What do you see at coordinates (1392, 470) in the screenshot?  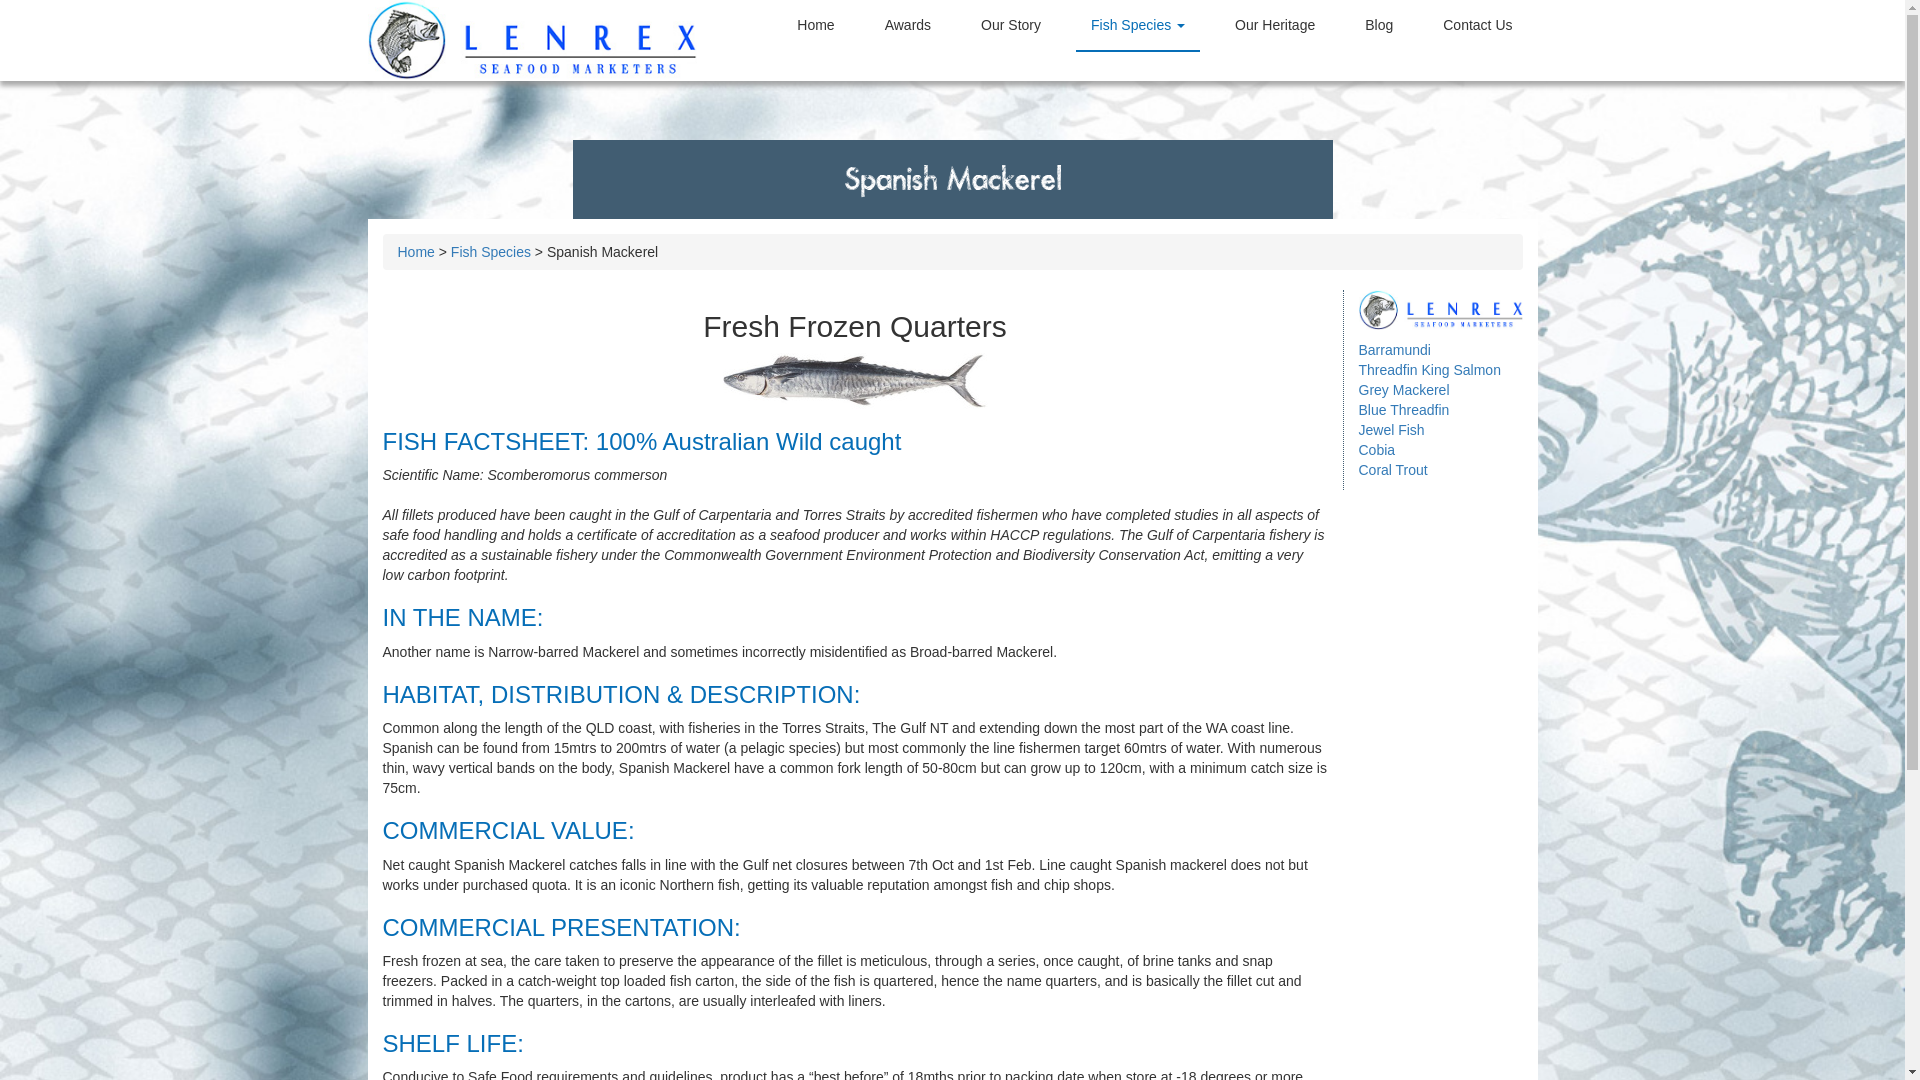 I see `Coral Trout` at bounding box center [1392, 470].